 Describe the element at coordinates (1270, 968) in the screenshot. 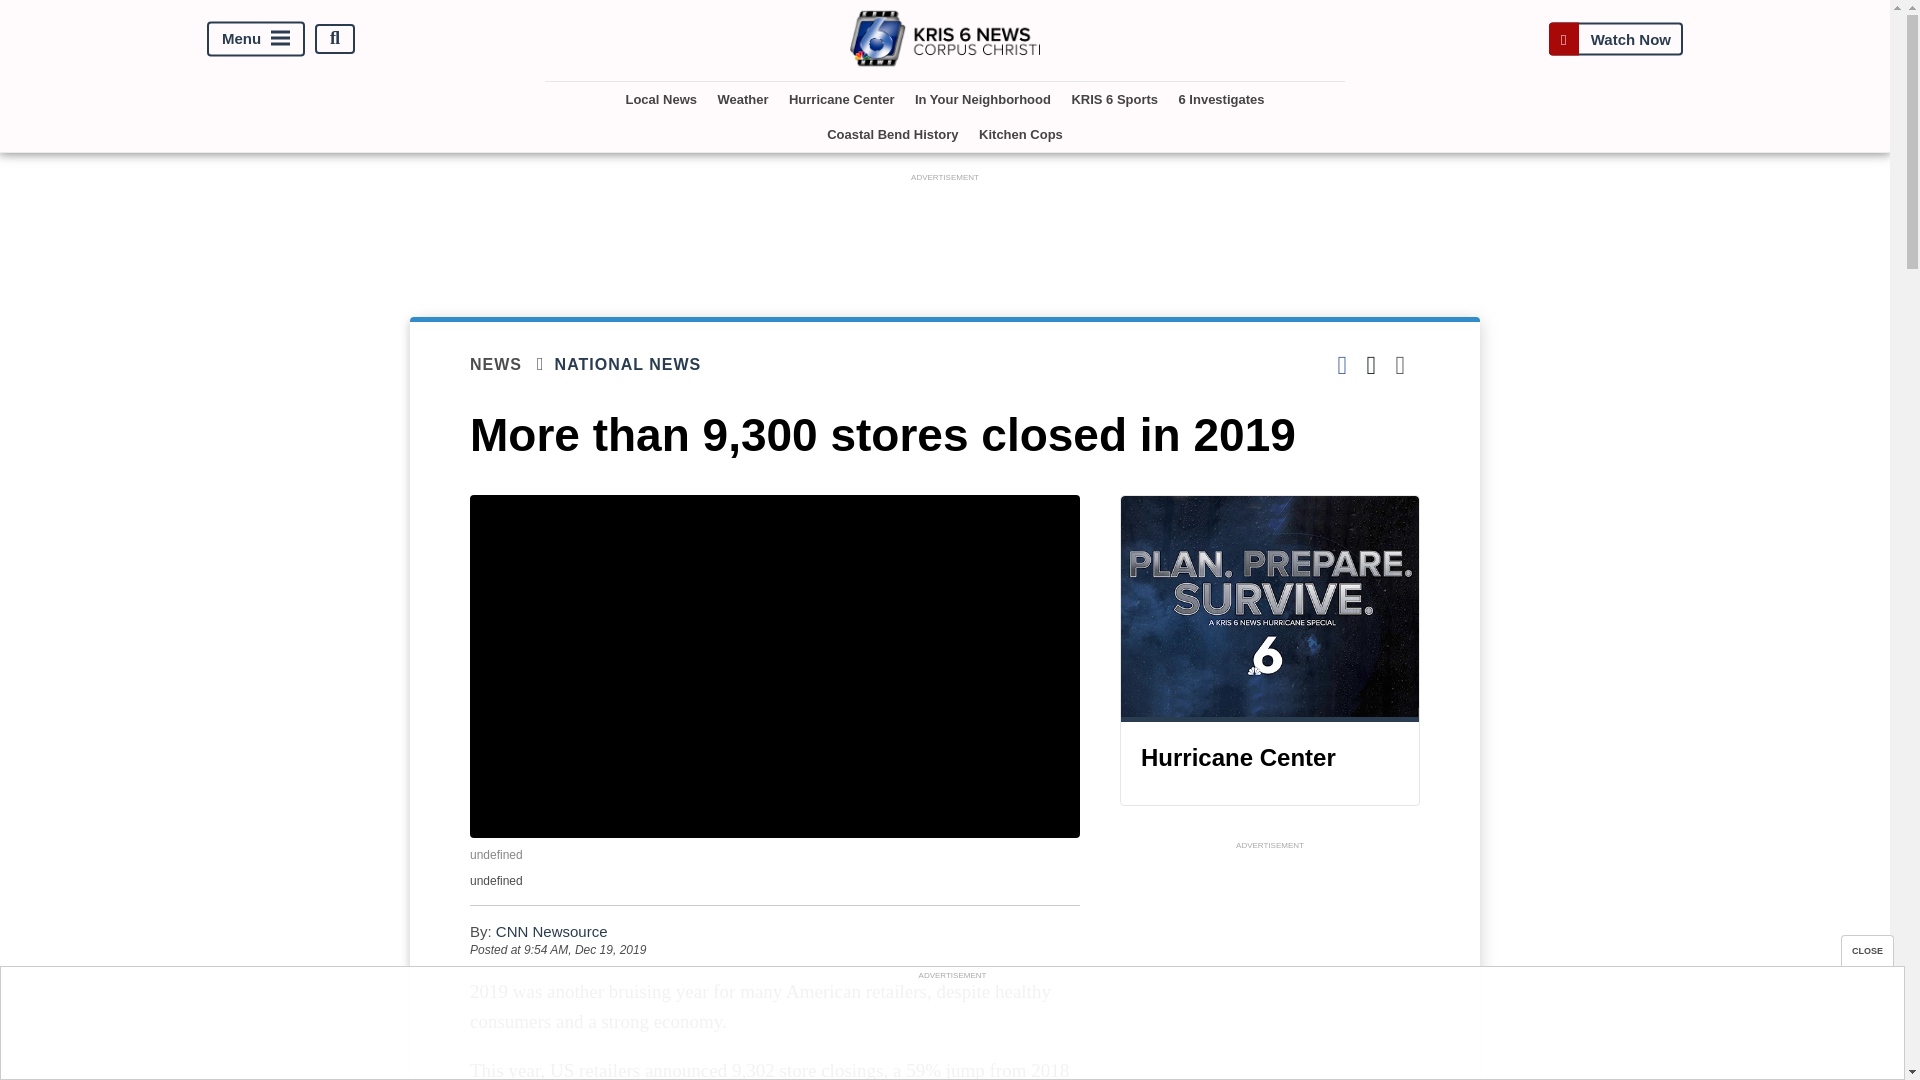

I see `3rd party ad content` at that location.